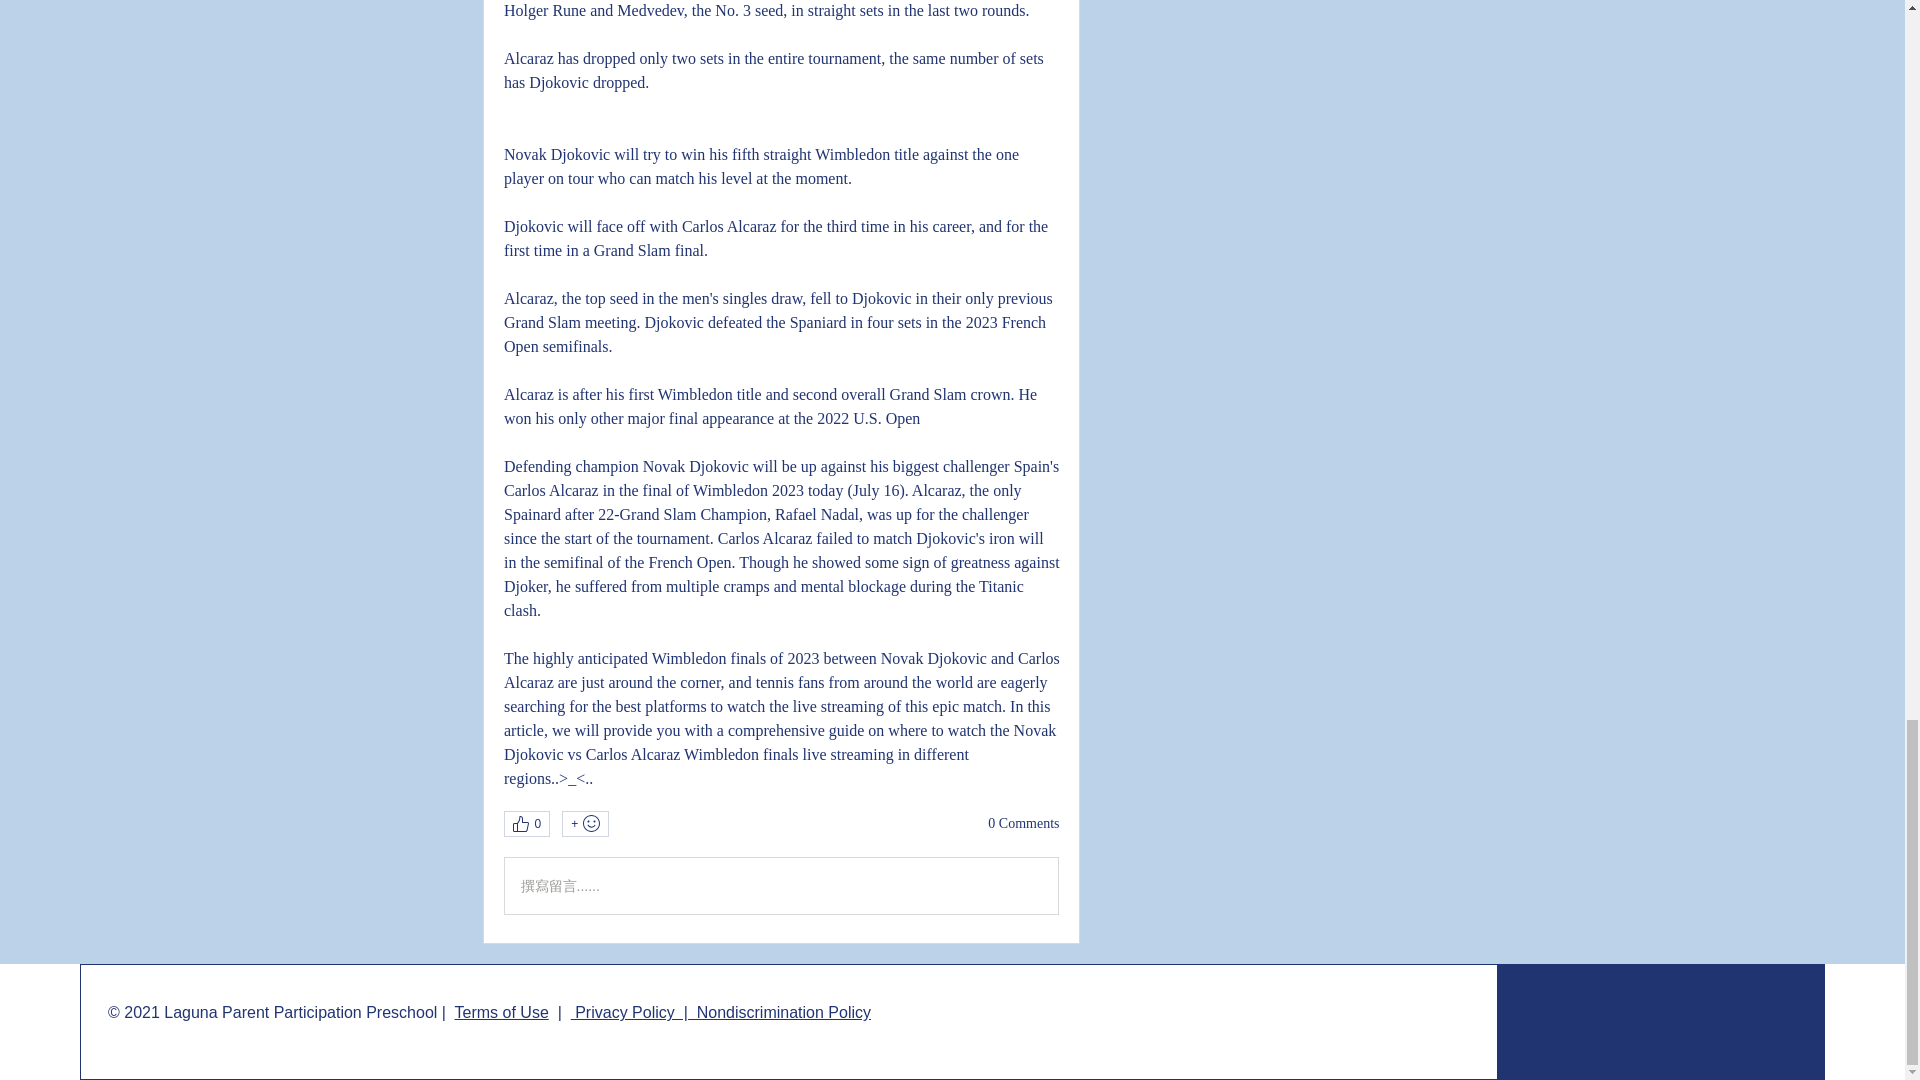  What do you see at coordinates (1024, 824) in the screenshot?
I see `0 Comments` at bounding box center [1024, 824].